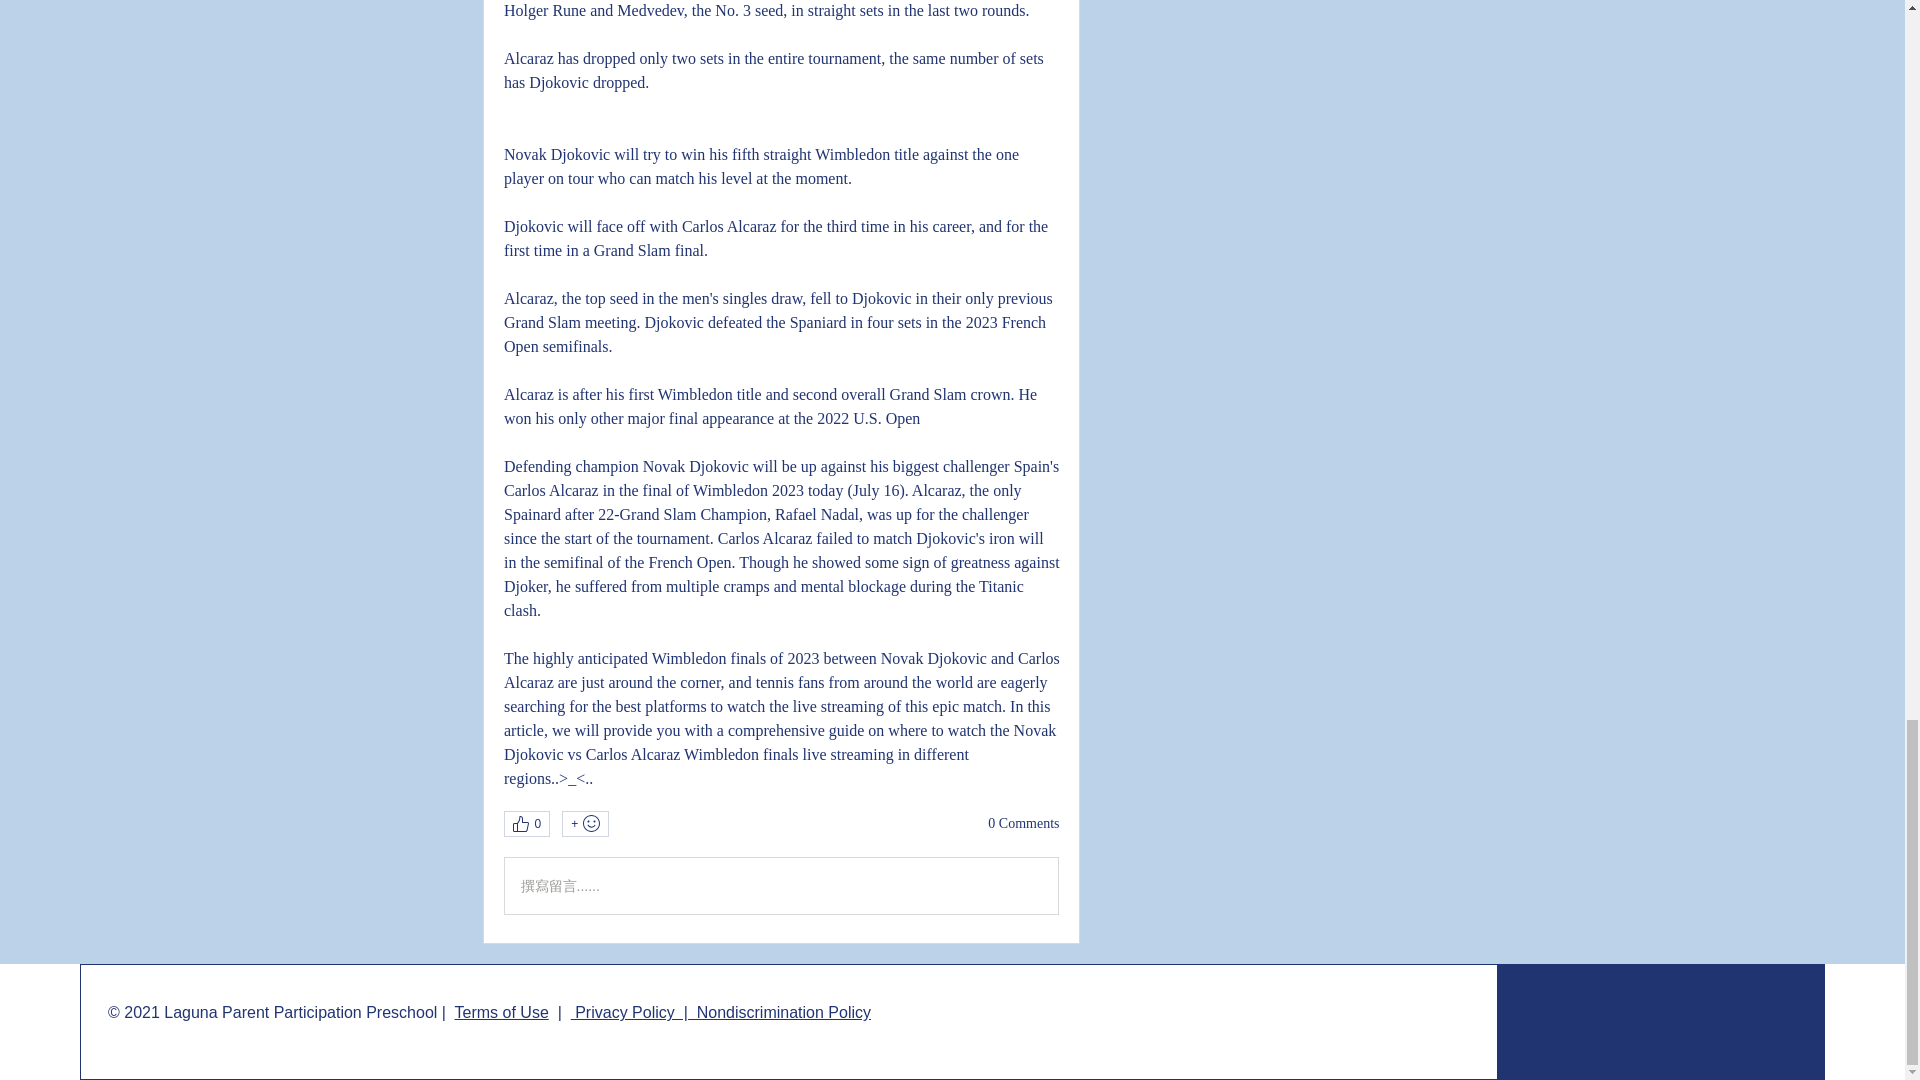  What do you see at coordinates (1024, 824) in the screenshot?
I see `0 Comments` at bounding box center [1024, 824].